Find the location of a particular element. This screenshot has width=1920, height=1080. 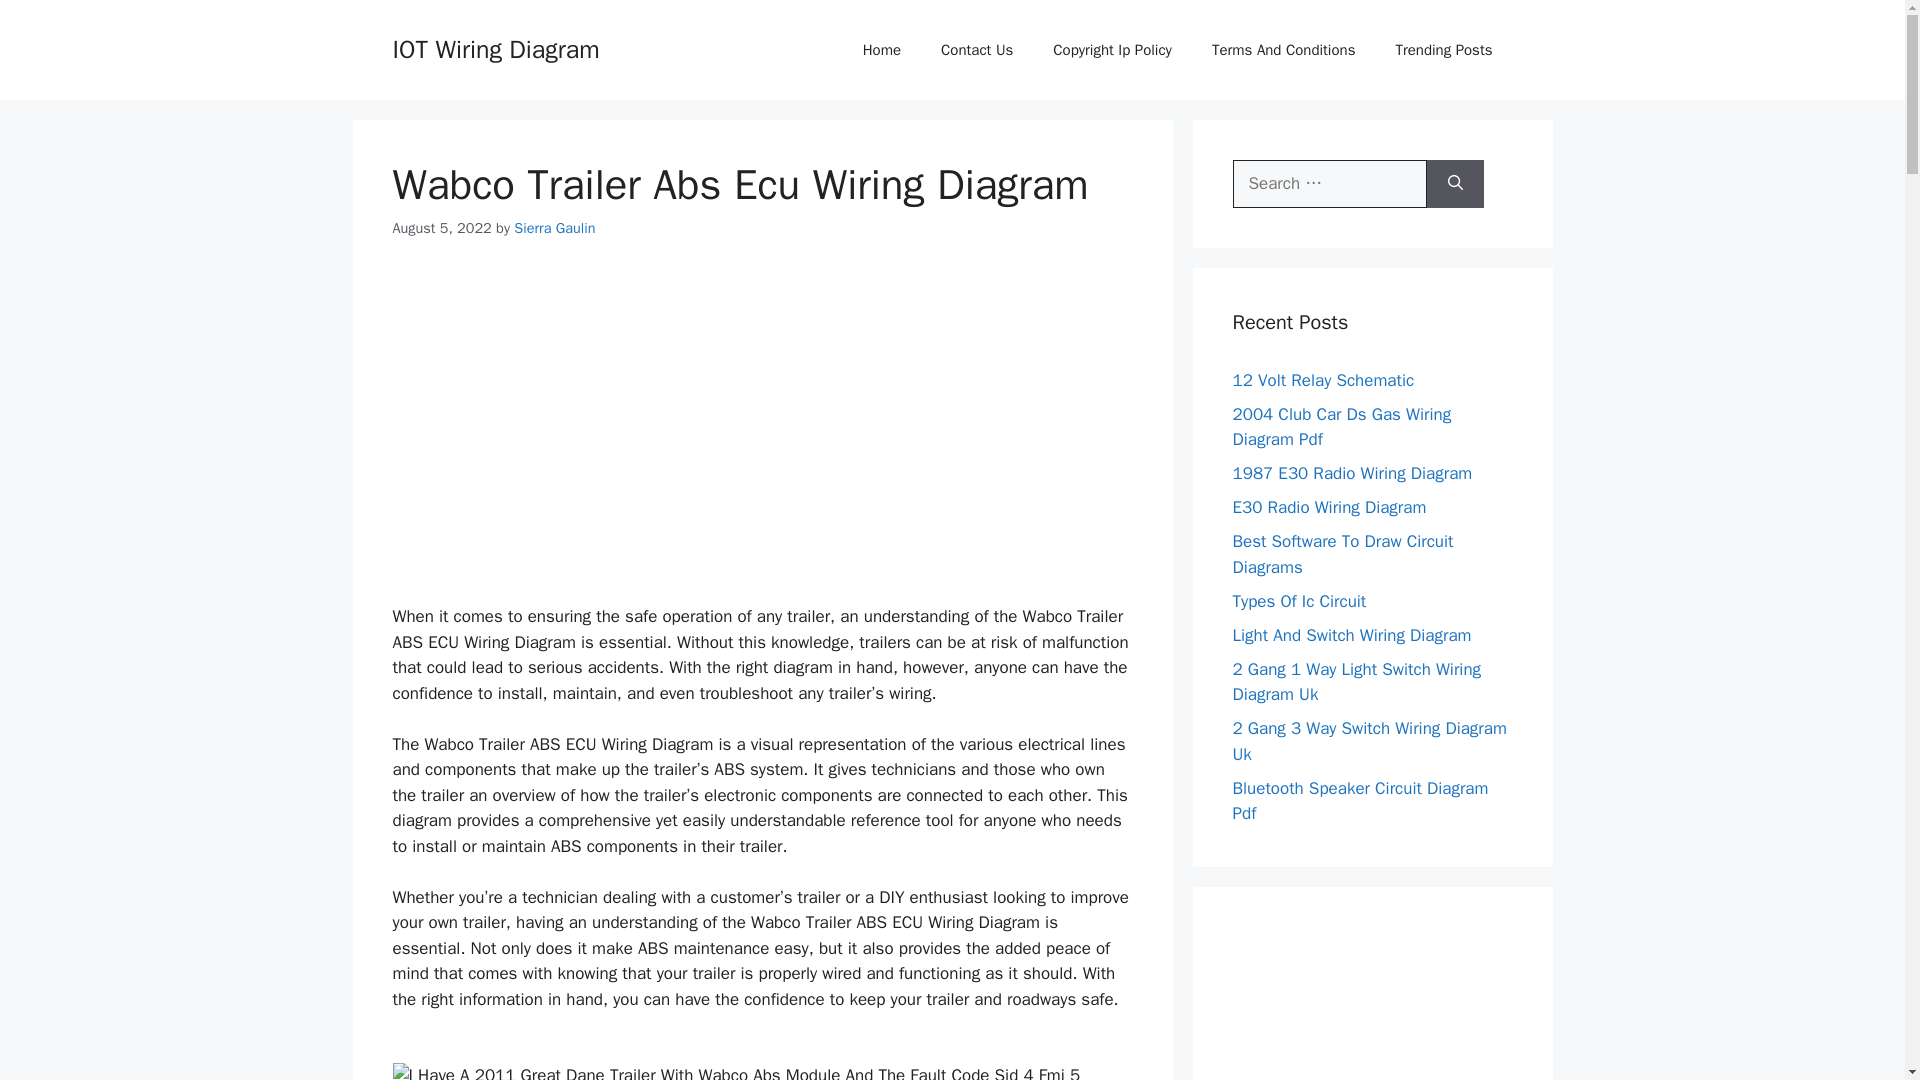

Advertisement is located at coordinates (762, 412).